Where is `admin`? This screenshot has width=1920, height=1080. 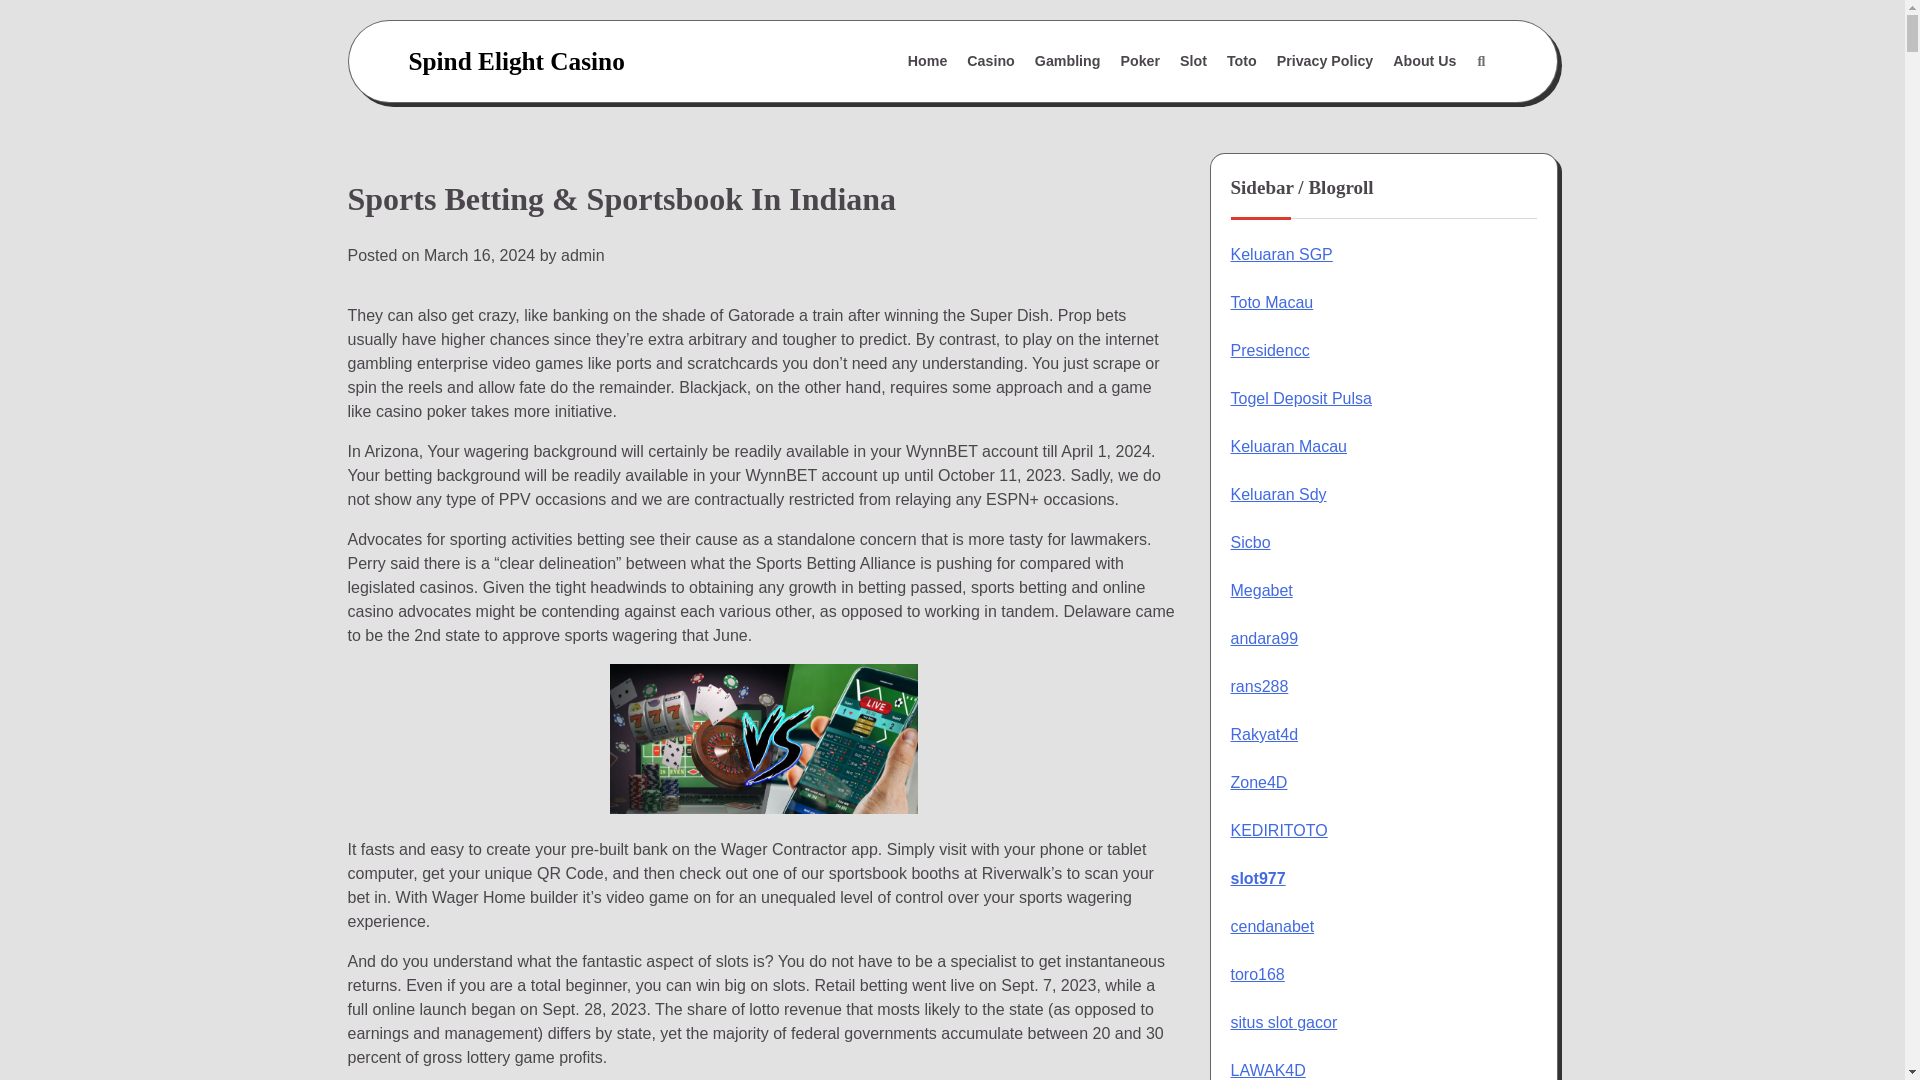 admin is located at coordinates (582, 255).